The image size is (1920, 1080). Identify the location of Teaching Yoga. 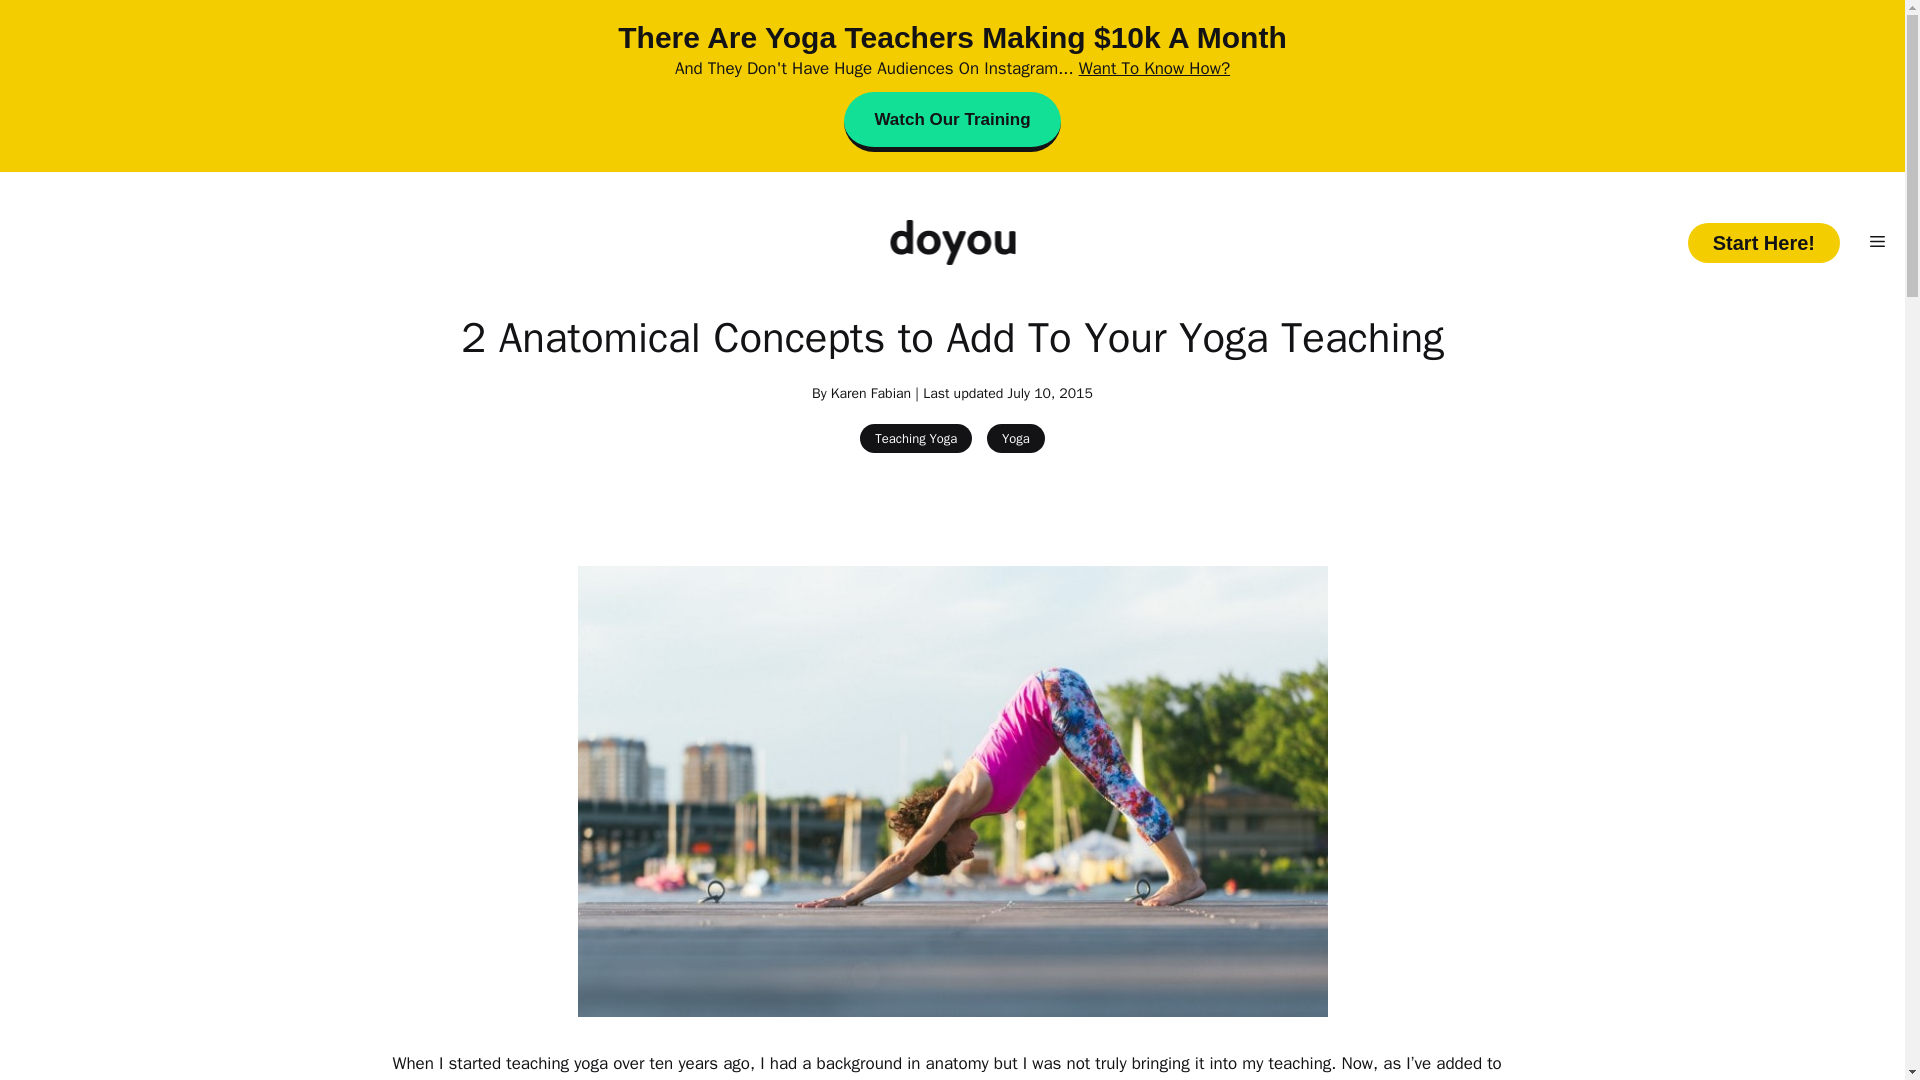
(916, 438).